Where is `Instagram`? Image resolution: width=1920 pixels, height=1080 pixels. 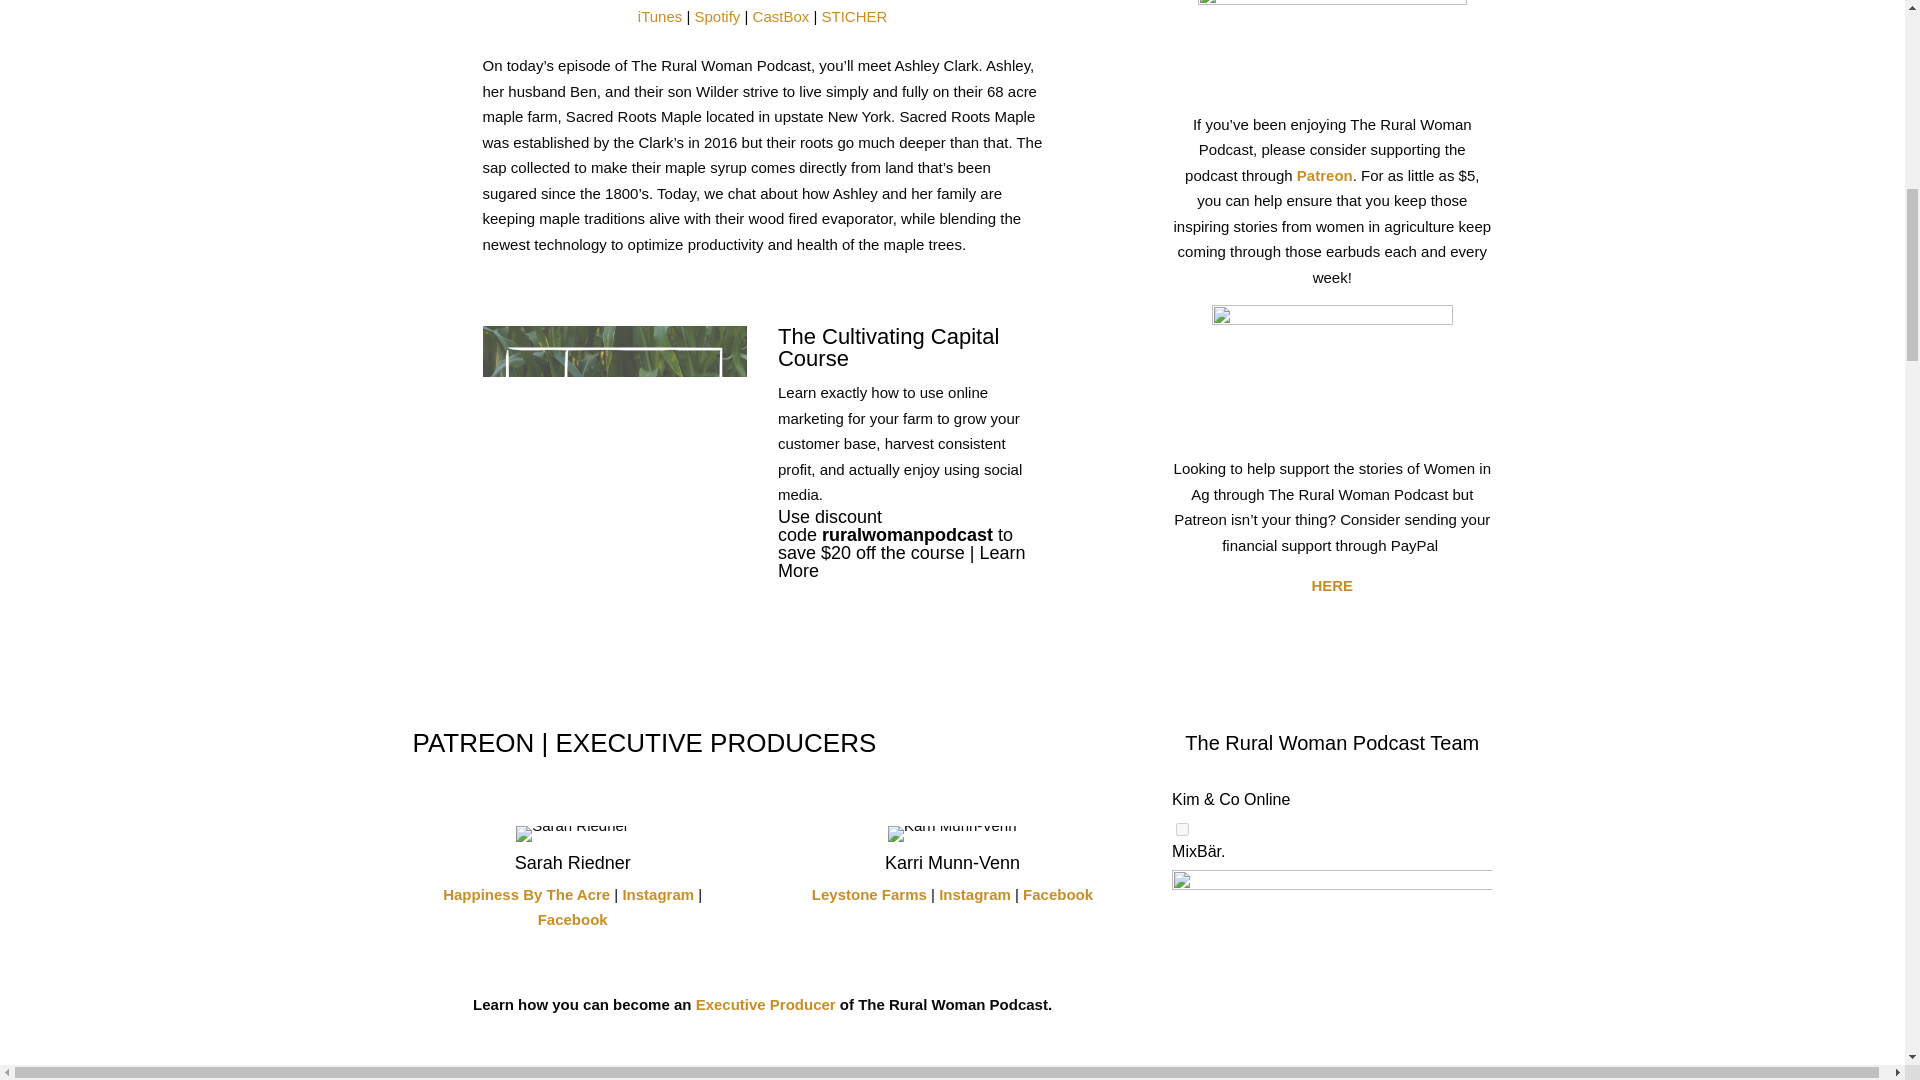
Instagram is located at coordinates (658, 894).